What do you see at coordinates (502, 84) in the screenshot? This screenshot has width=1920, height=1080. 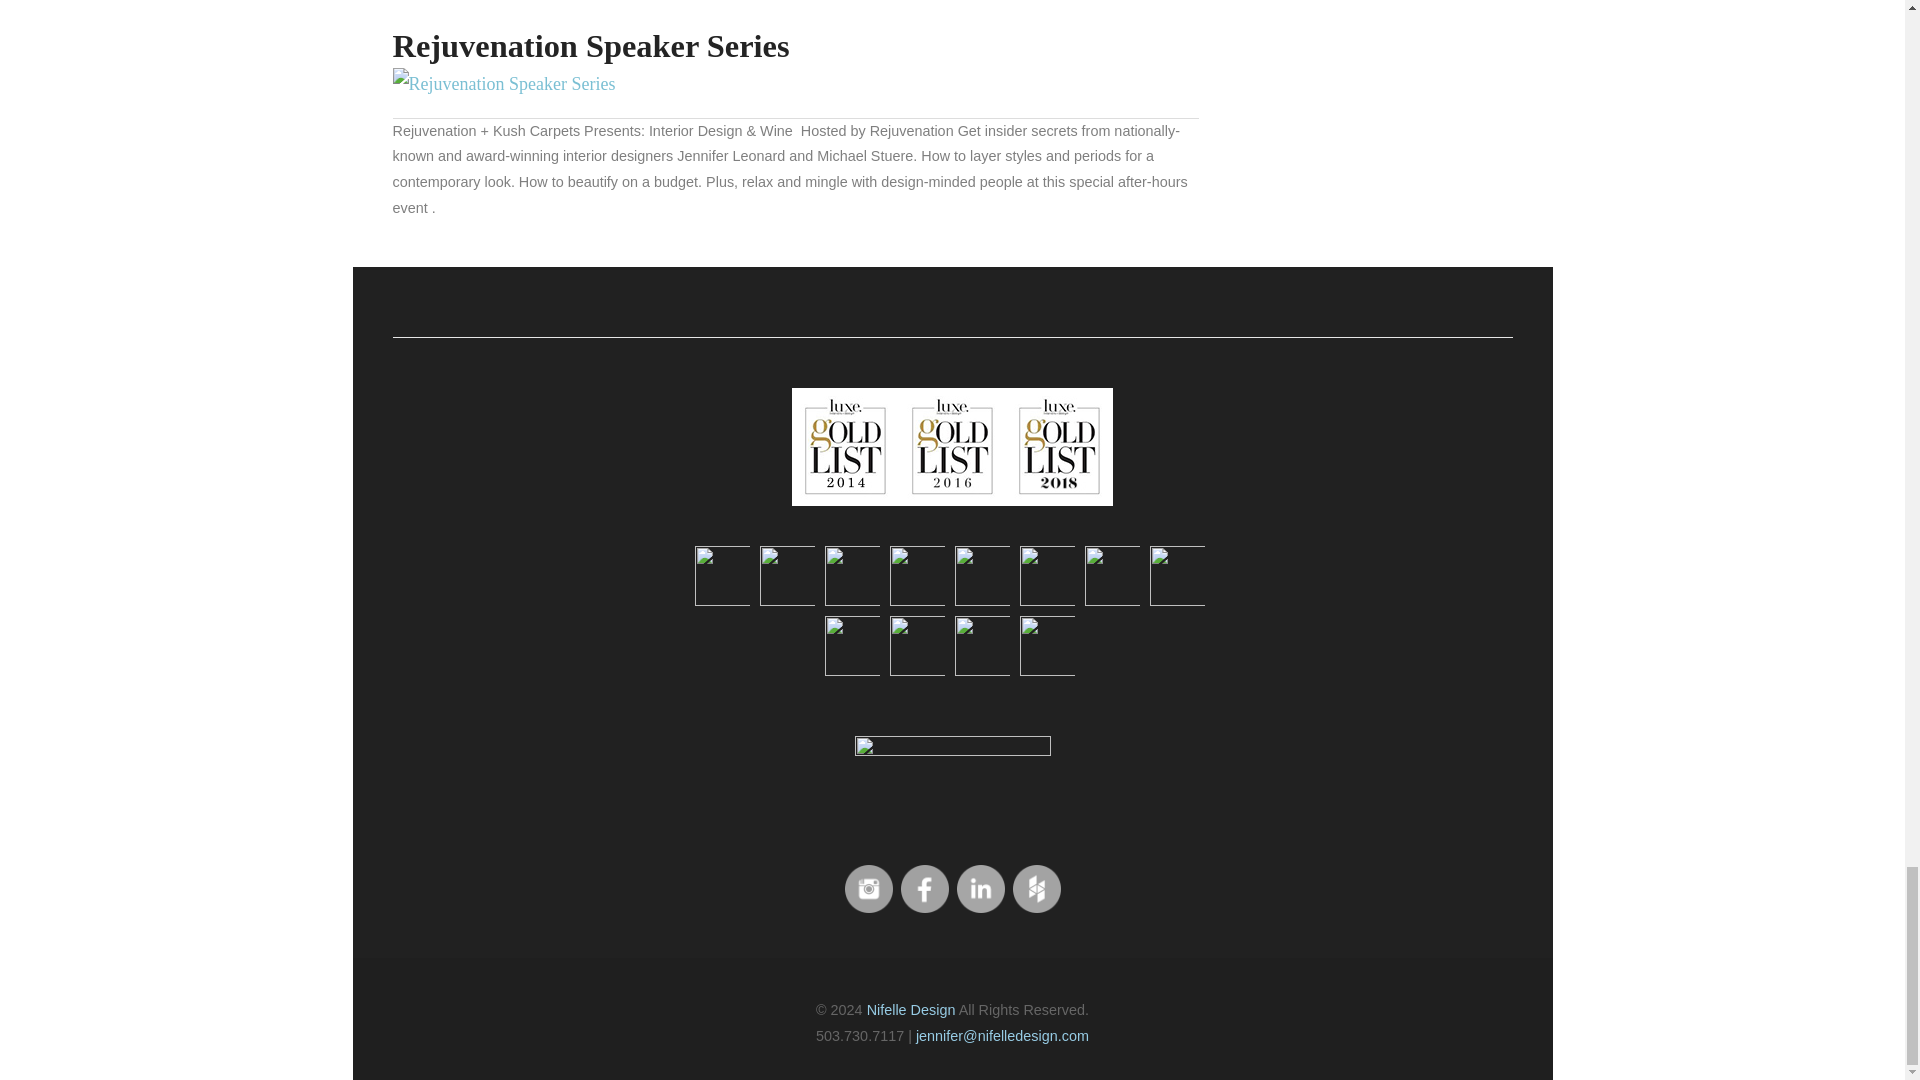 I see `Rejuvenation Speaker Series` at bounding box center [502, 84].